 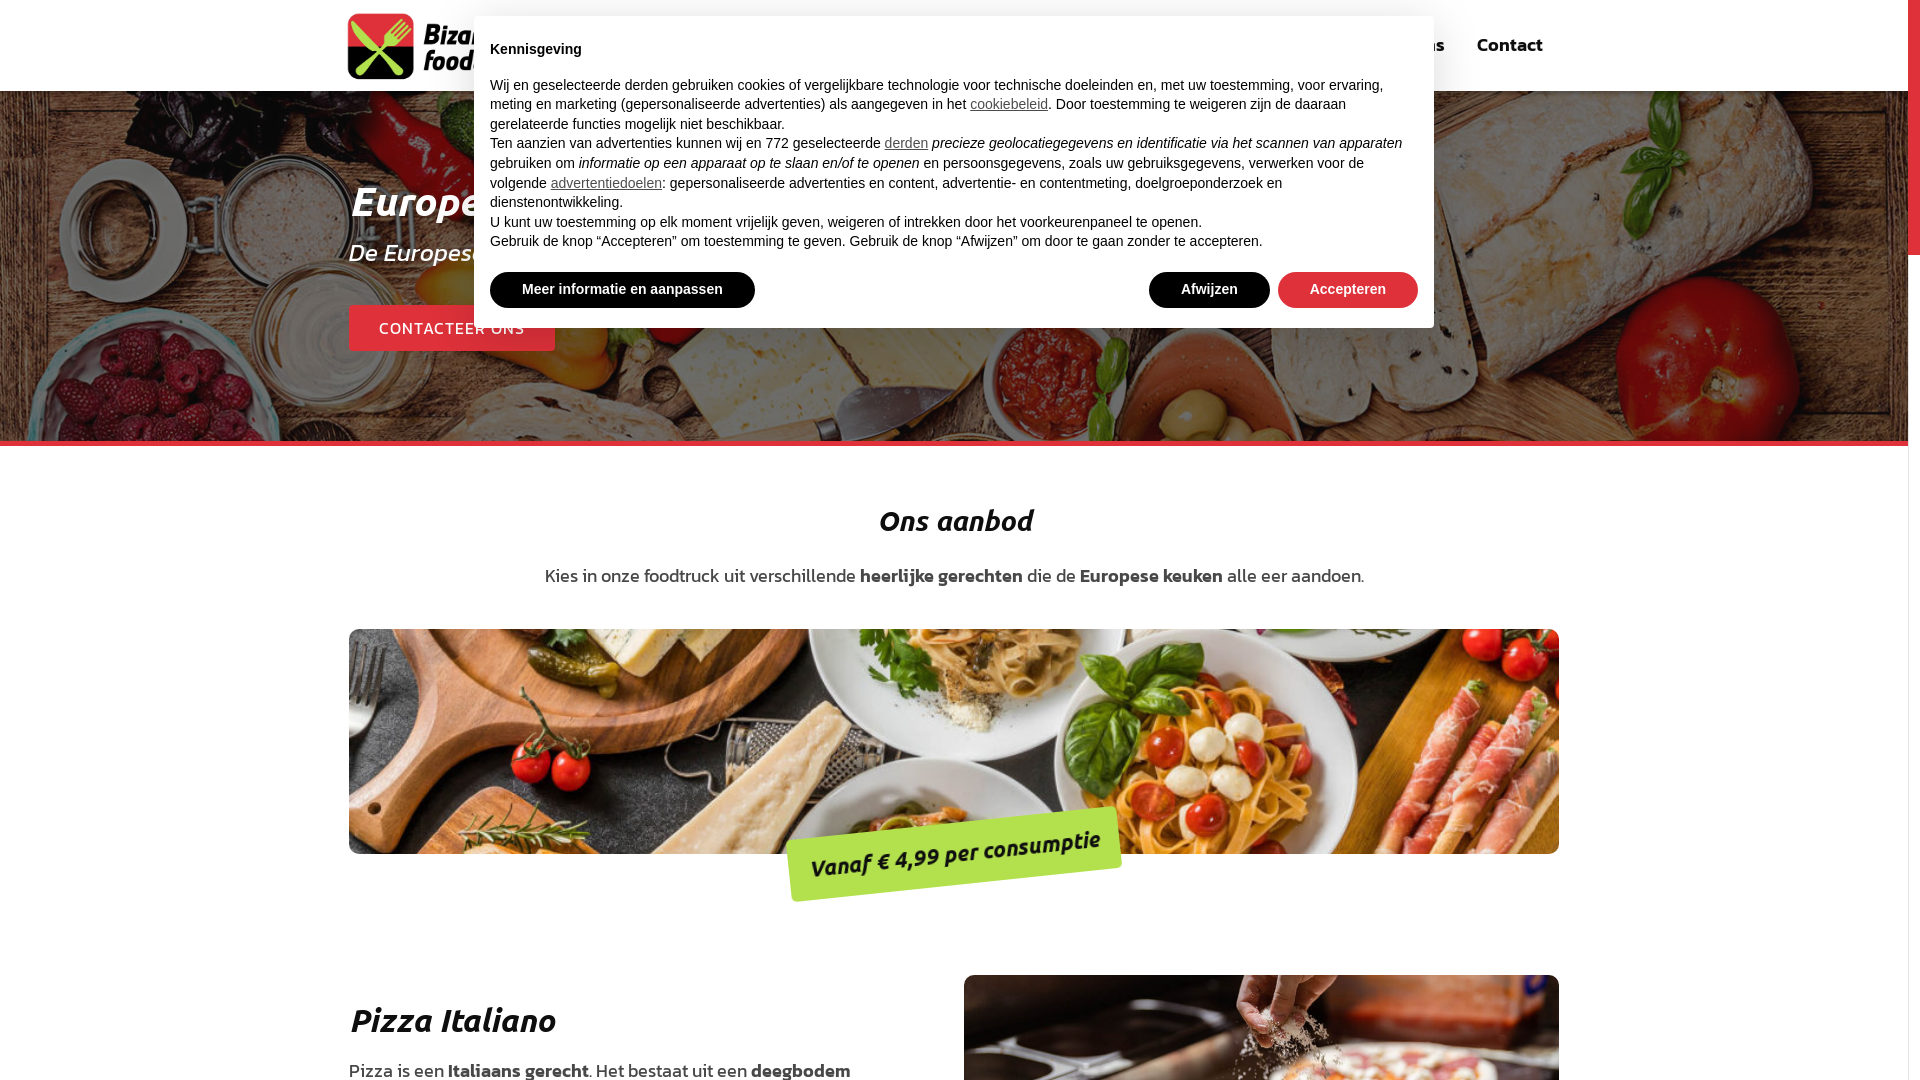 I want to click on Over ons, so click(x=1408, y=46).